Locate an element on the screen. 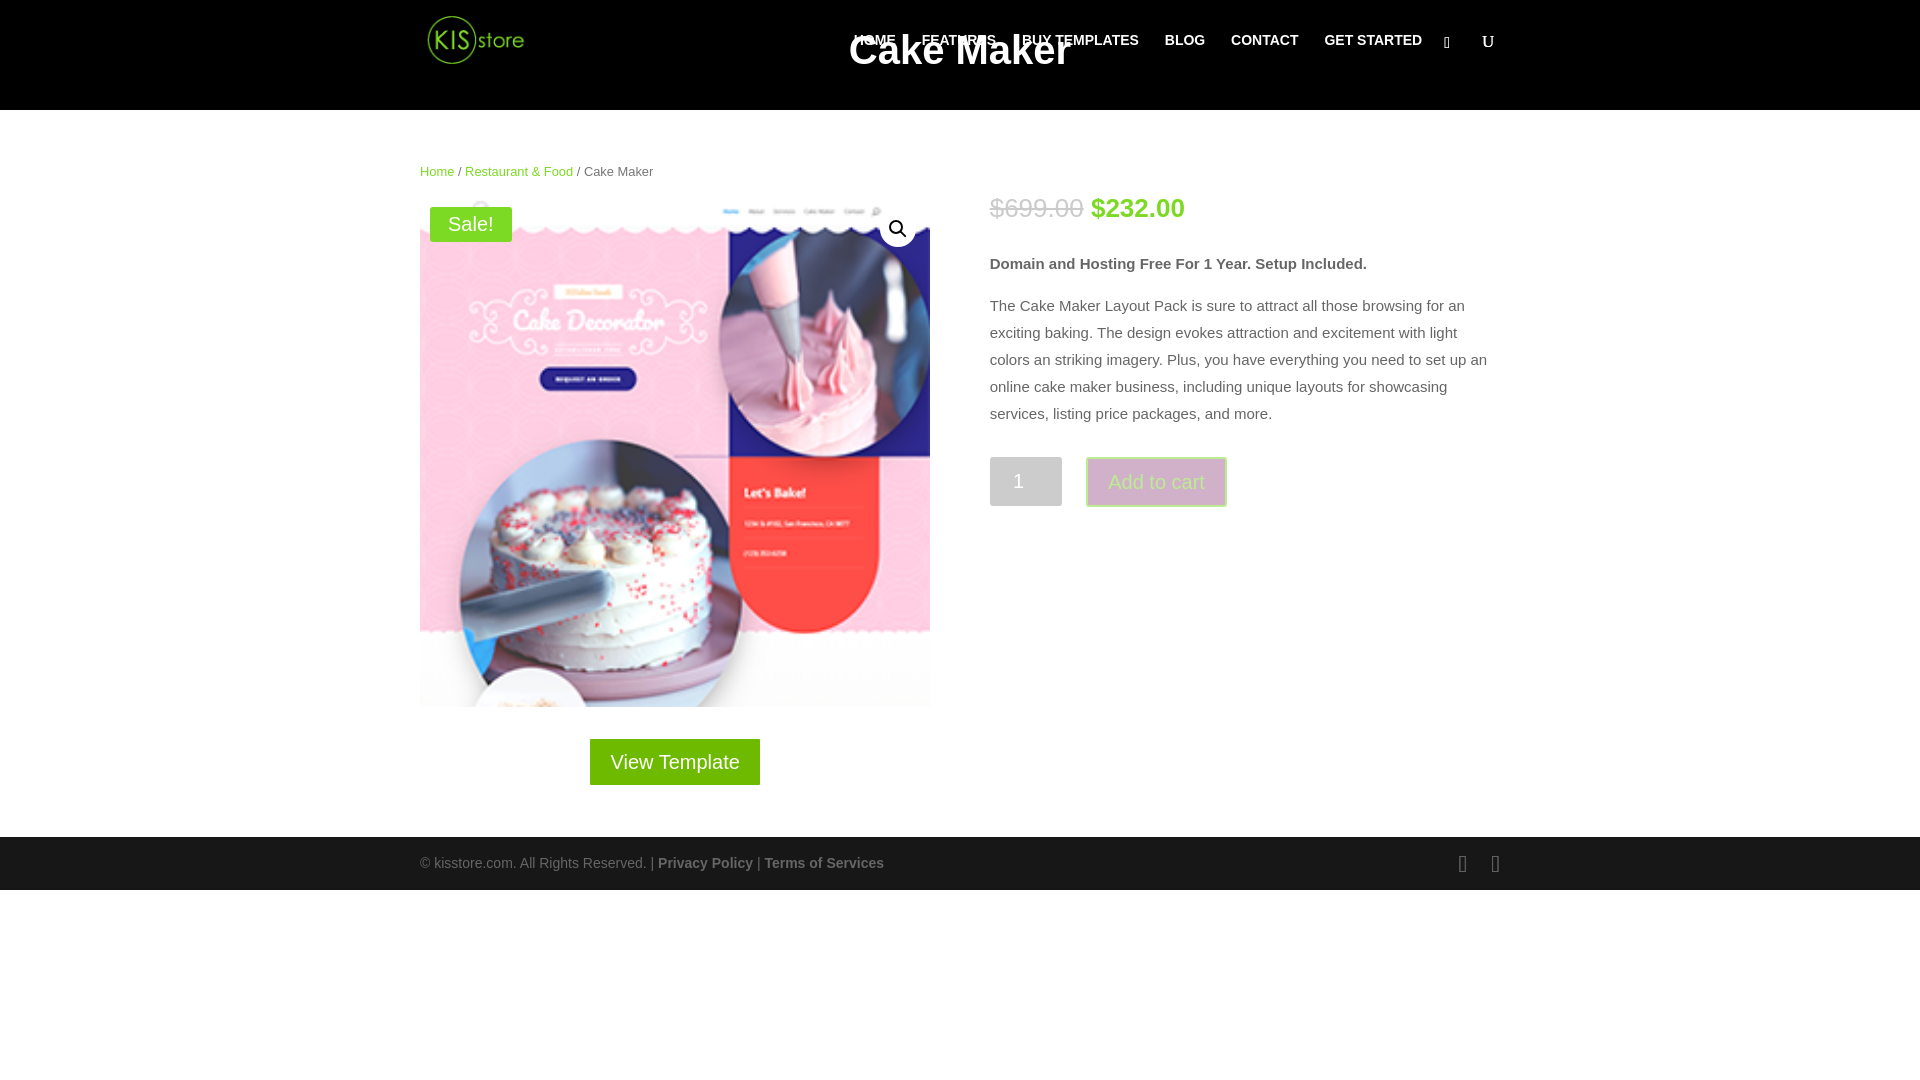 This screenshot has height=1080, width=1920. Privacy Policy is located at coordinates (705, 862).